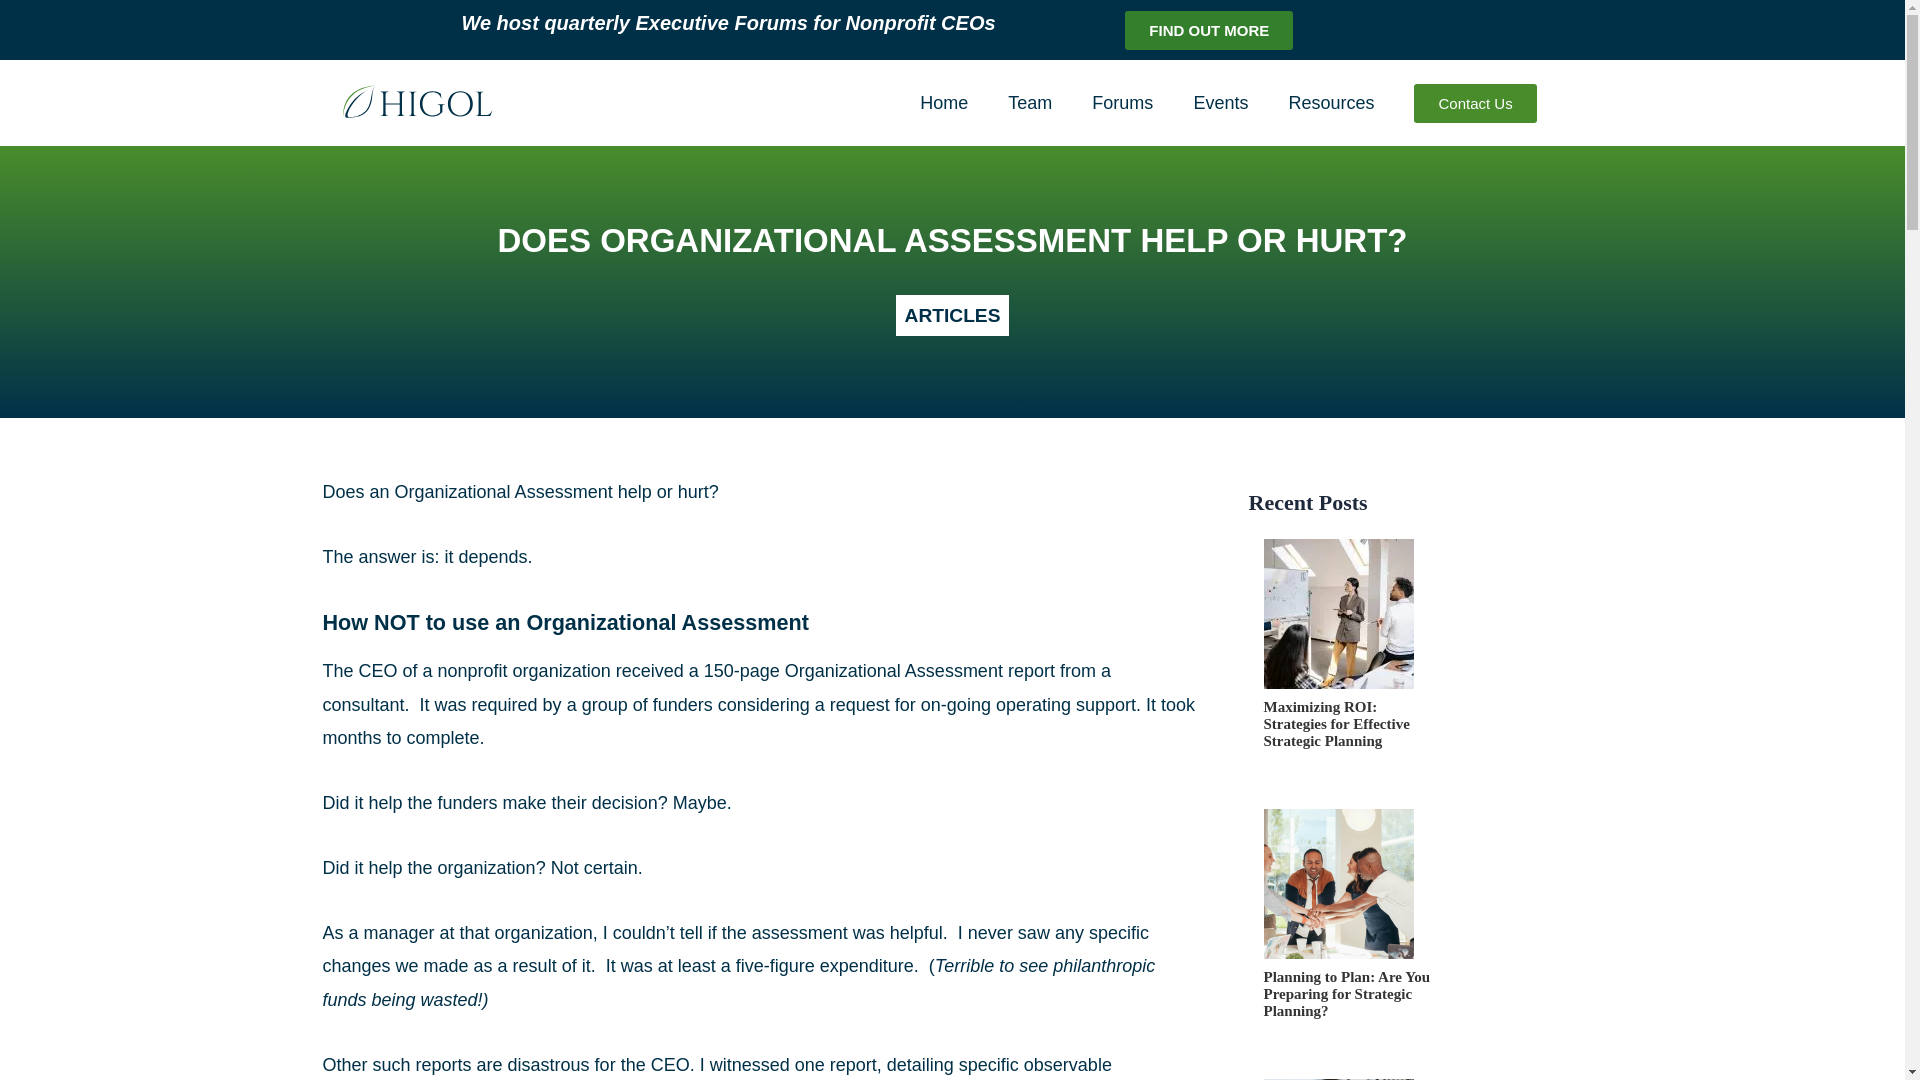  Describe the element at coordinates (1122, 102) in the screenshot. I see `Forums` at that location.